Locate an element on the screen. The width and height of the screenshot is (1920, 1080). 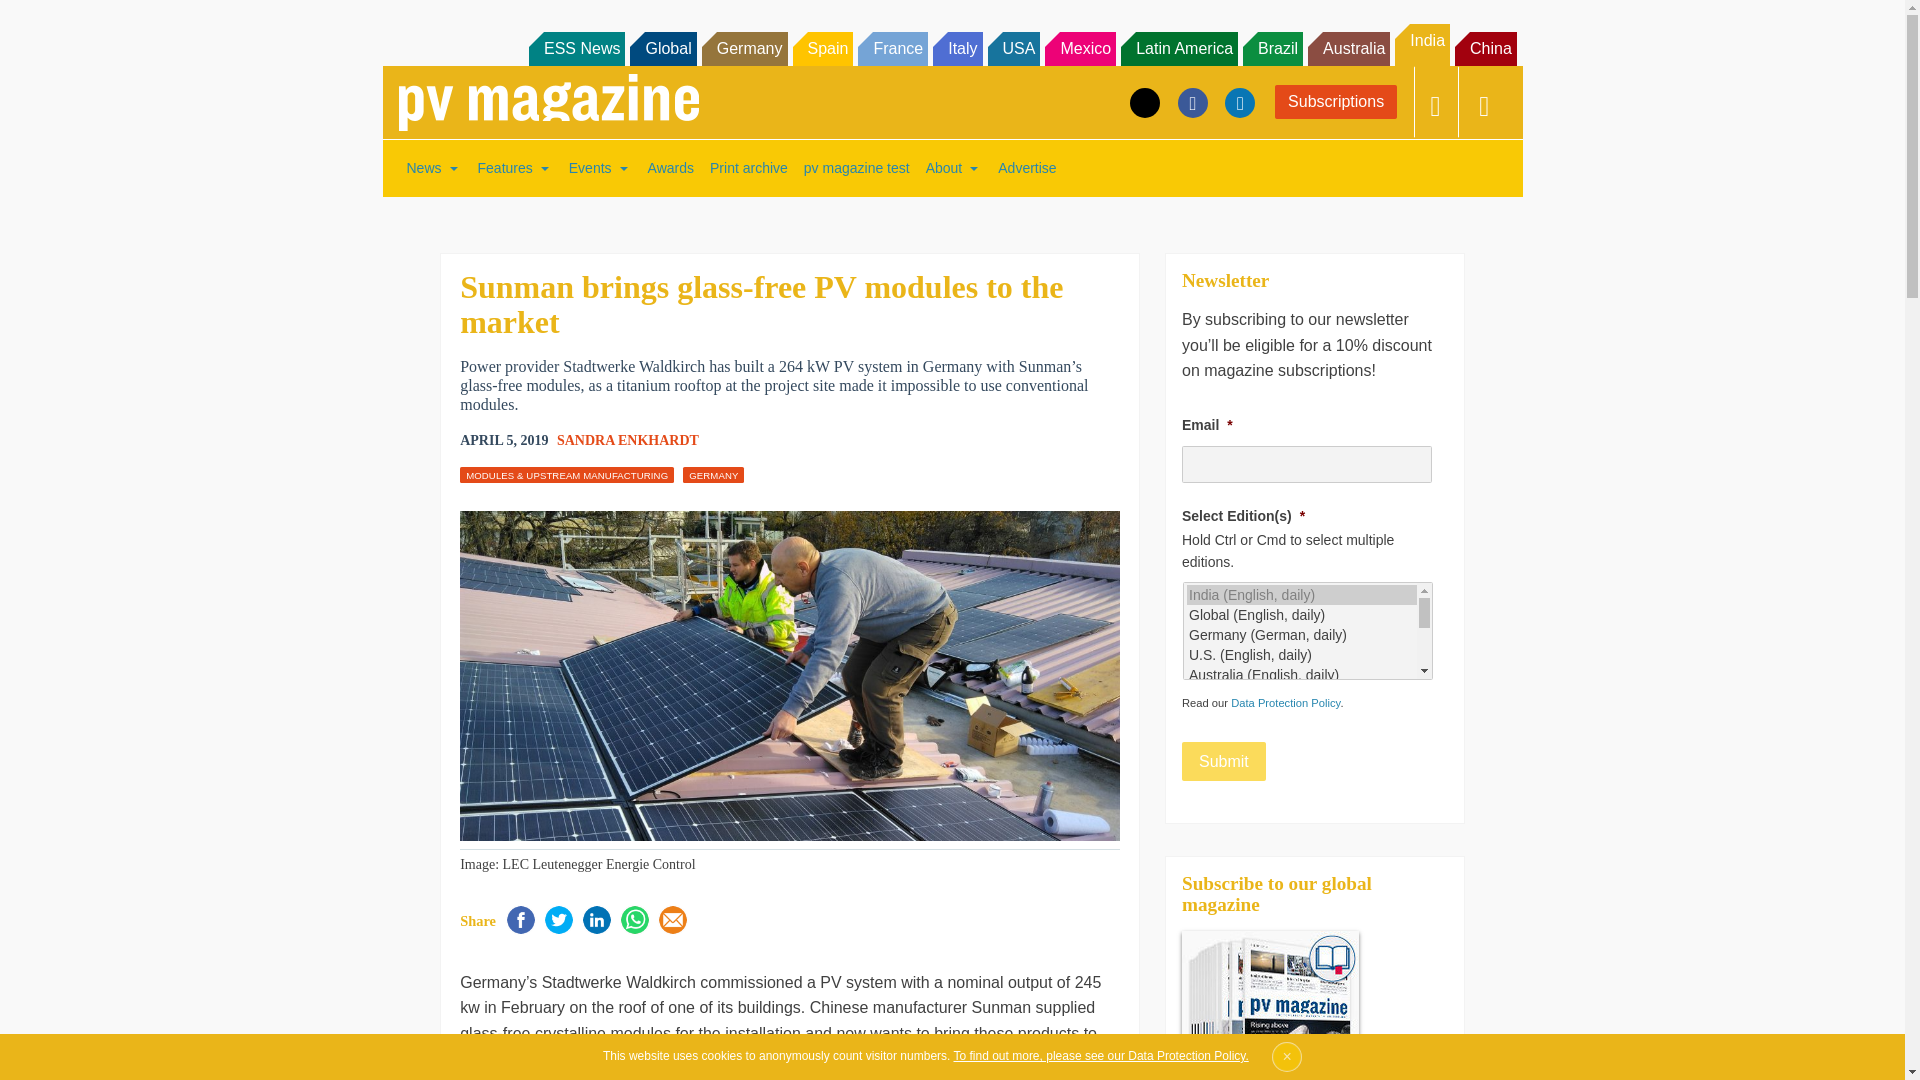
Posts by Sandra Enkhardt is located at coordinates (627, 440).